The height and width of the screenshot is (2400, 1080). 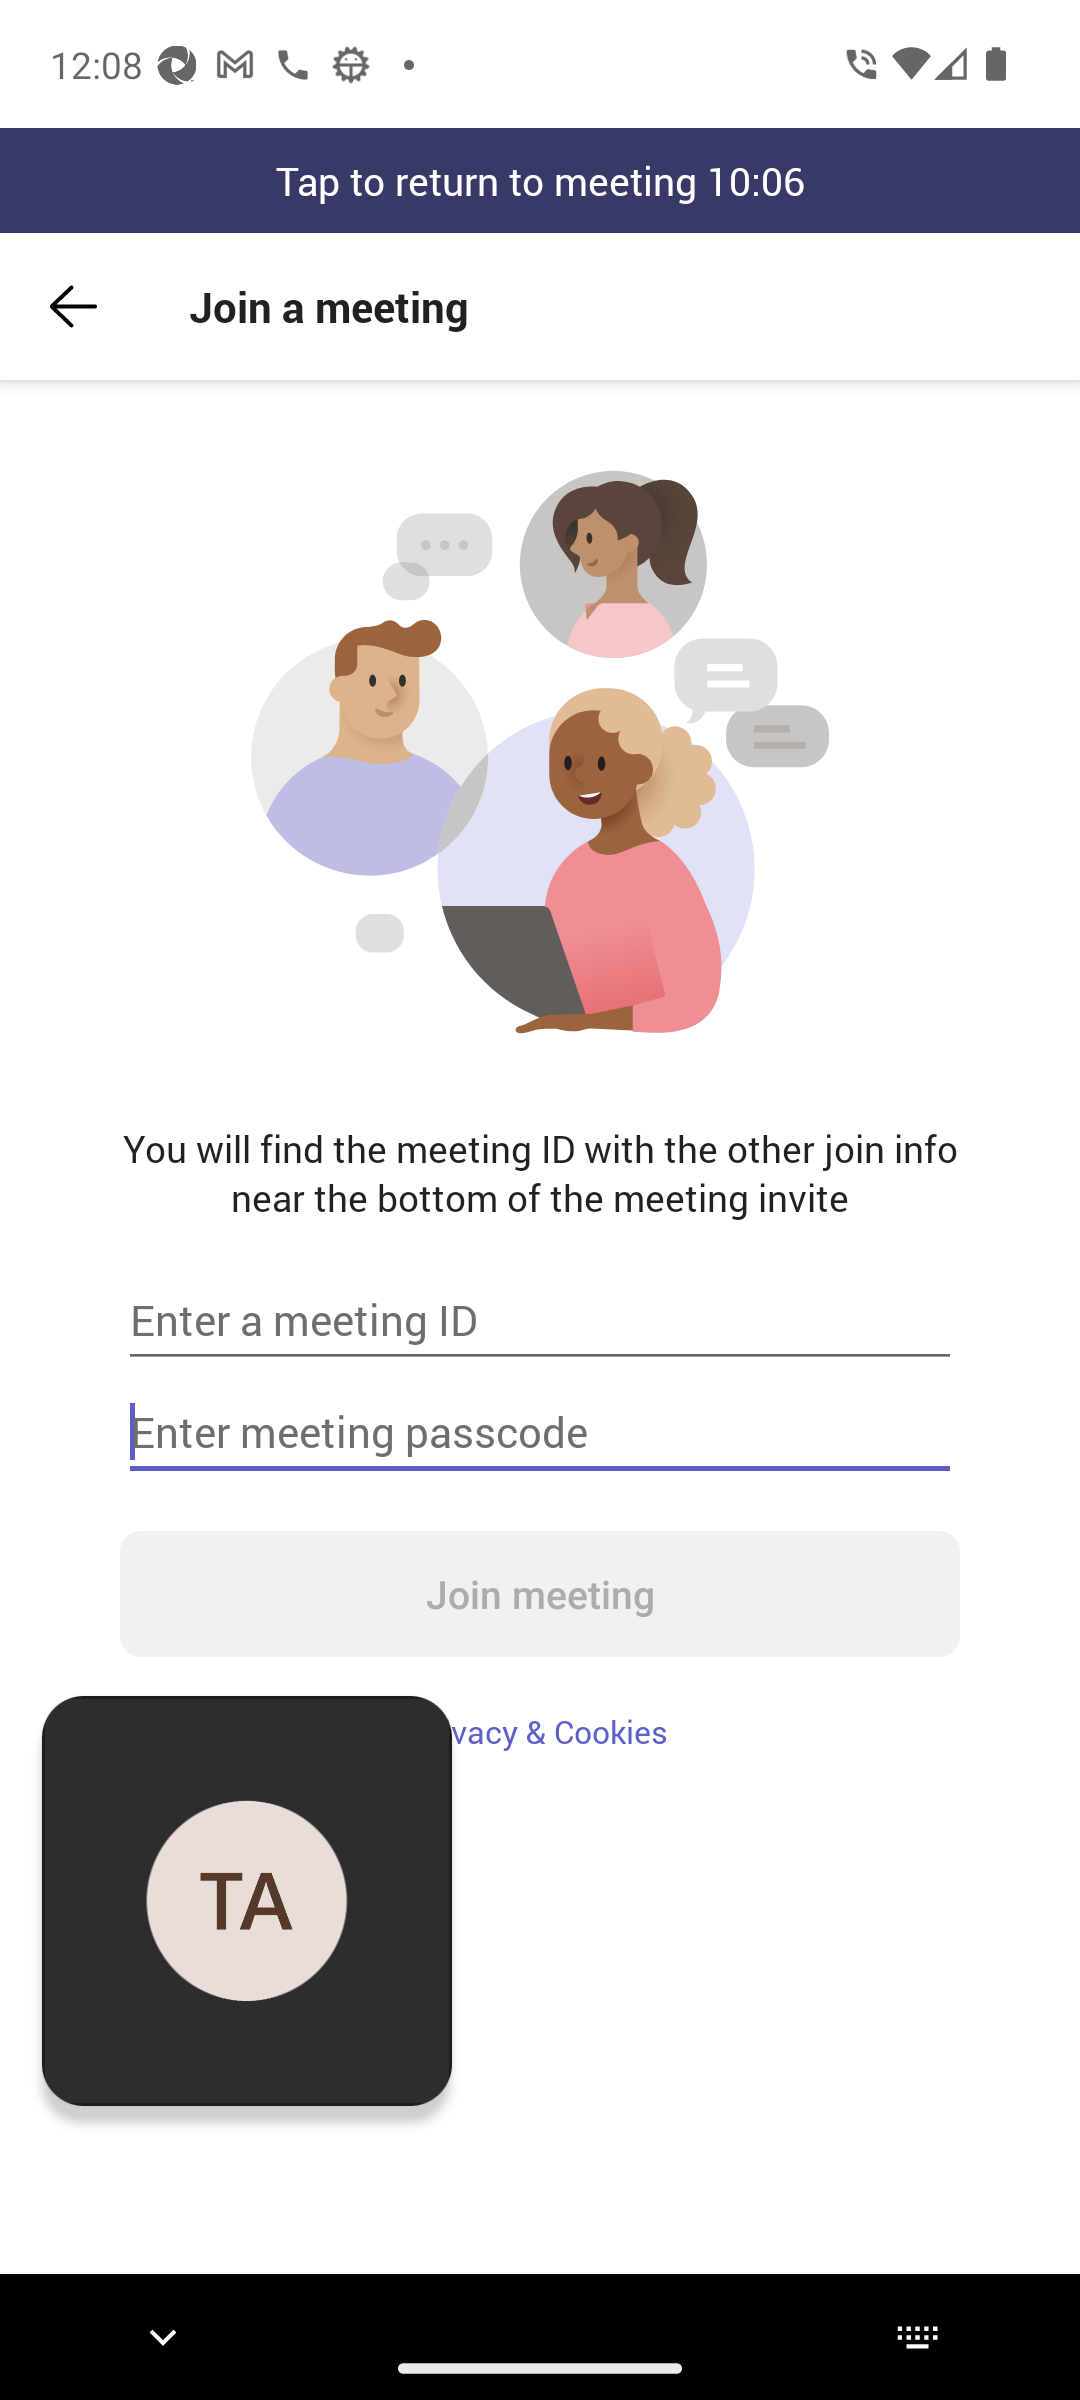 What do you see at coordinates (540, 1320) in the screenshot?
I see `Enter a meeting ID` at bounding box center [540, 1320].